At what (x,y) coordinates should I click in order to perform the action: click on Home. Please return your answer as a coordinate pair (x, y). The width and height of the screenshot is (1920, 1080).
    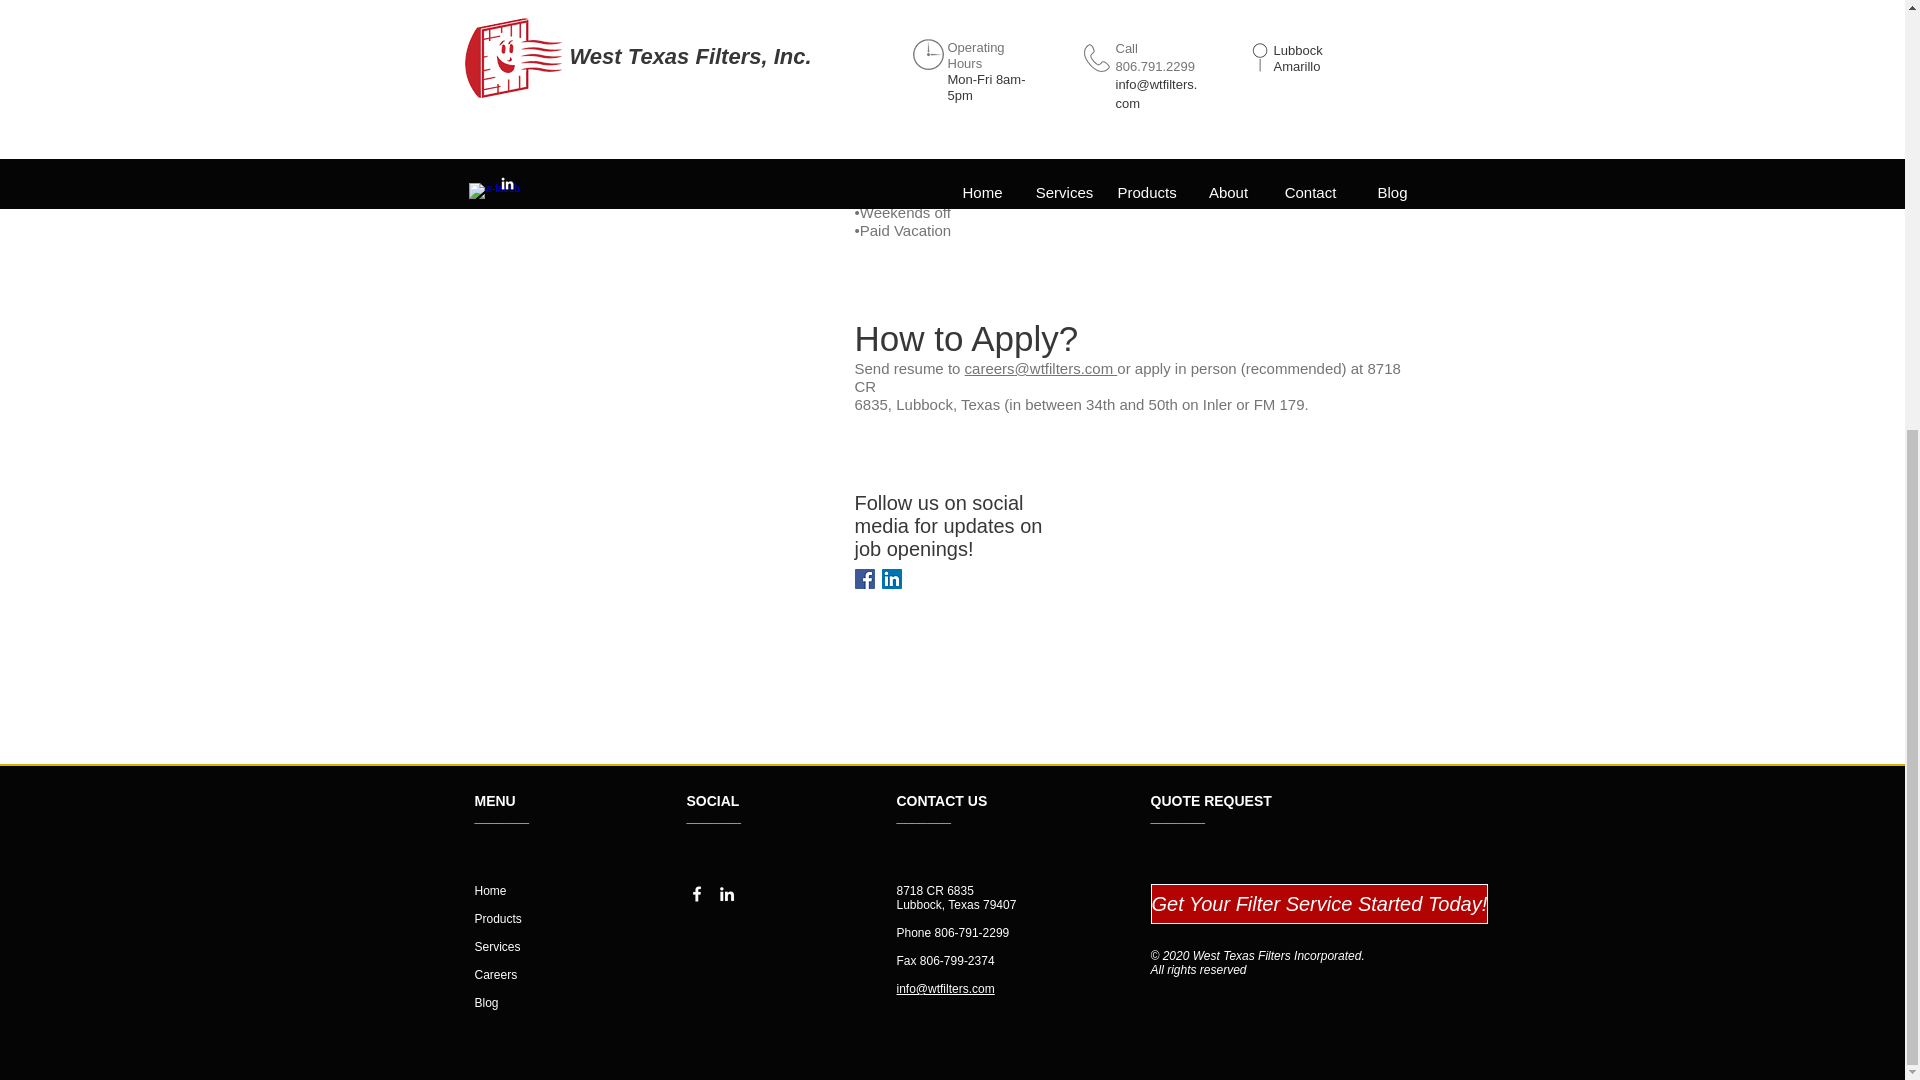
    Looking at the image, I should click on (490, 890).